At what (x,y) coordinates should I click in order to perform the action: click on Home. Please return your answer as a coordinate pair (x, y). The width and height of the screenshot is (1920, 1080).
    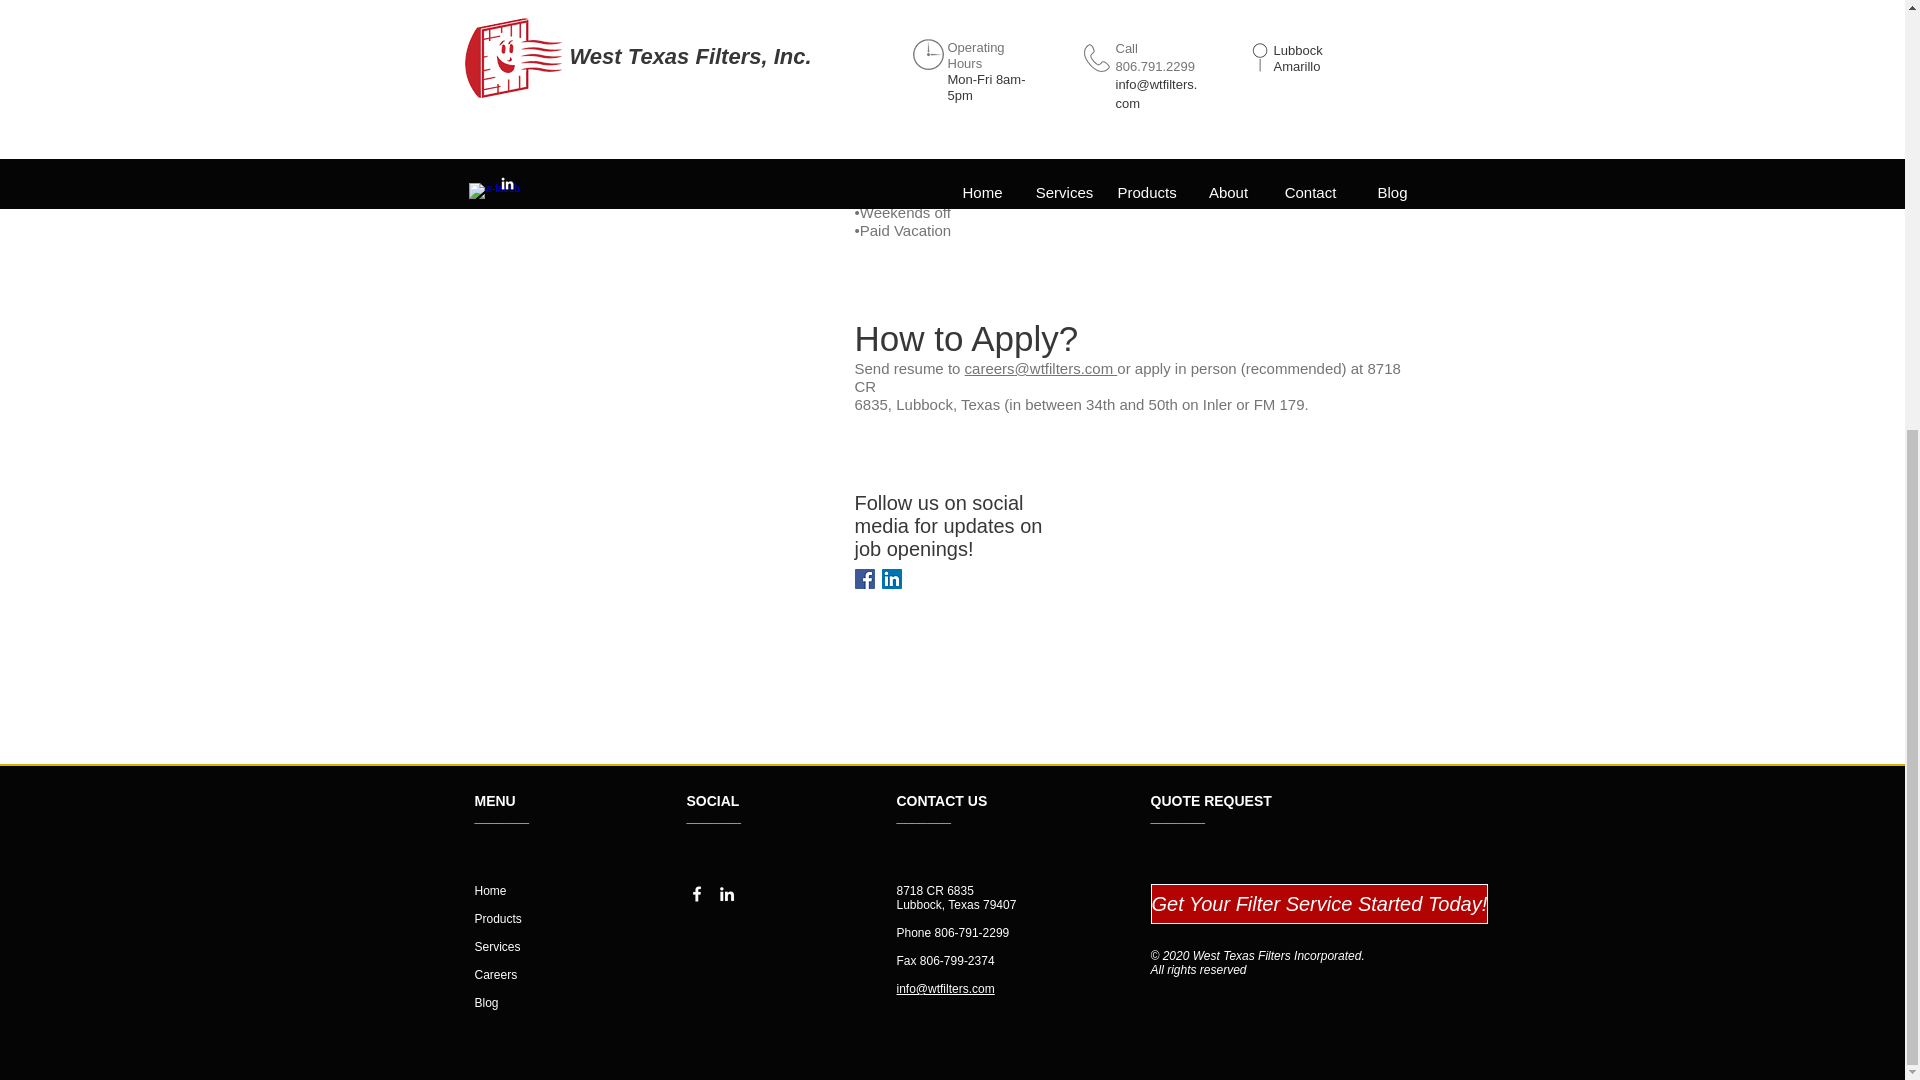
    Looking at the image, I should click on (490, 890).